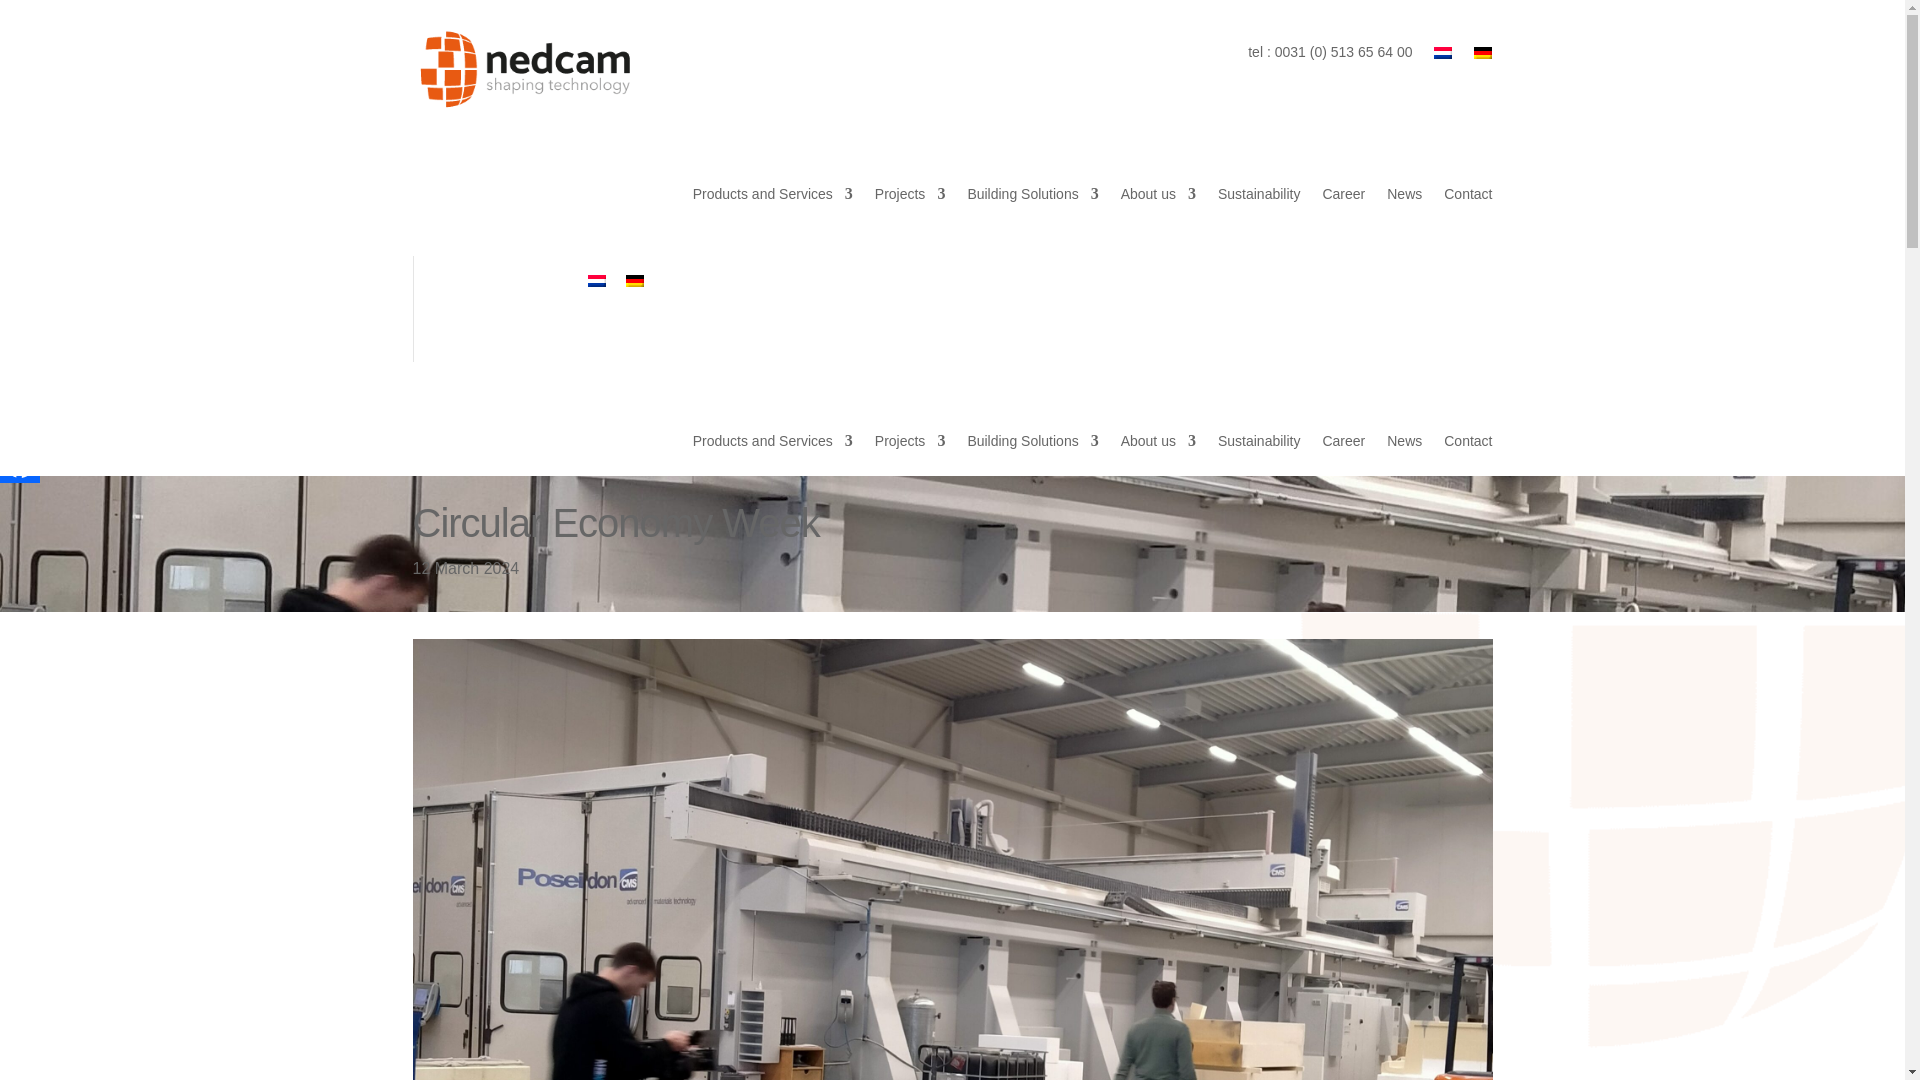 The image size is (1920, 1080). Describe the element at coordinates (1344, 194) in the screenshot. I see `Career` at that location.